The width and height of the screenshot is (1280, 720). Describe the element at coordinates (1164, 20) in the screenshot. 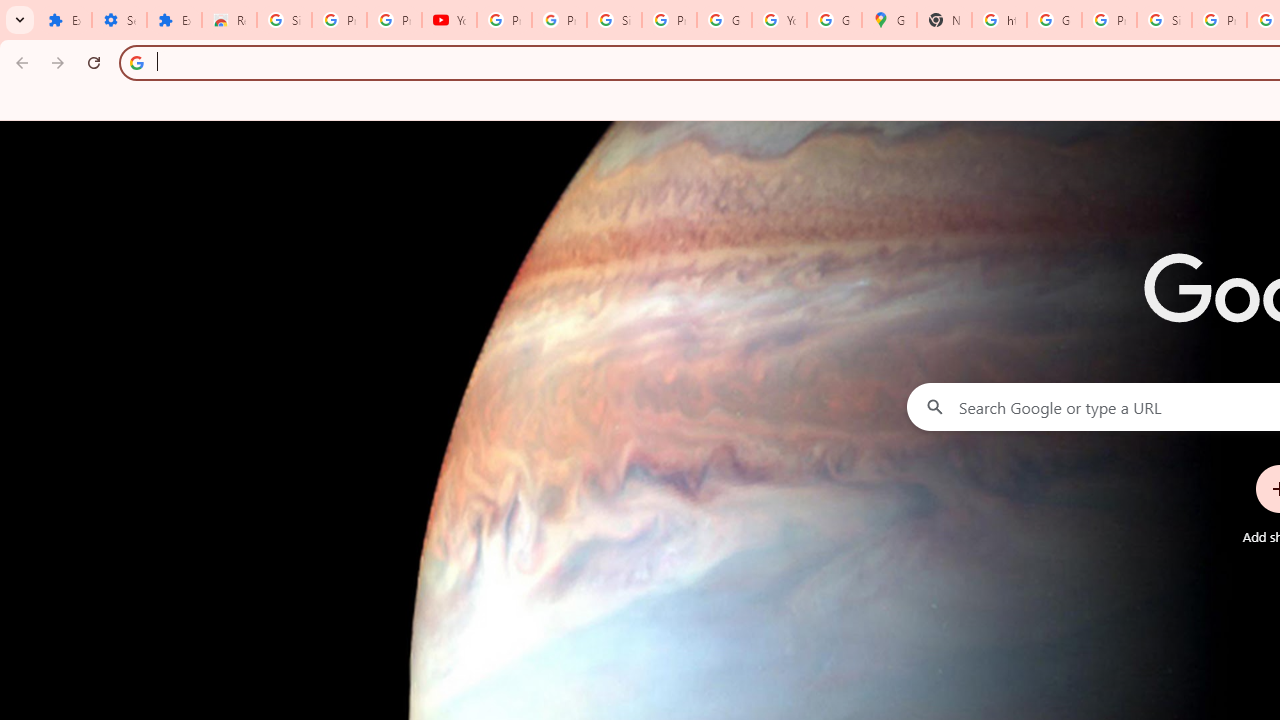

I see `Sign in - Google Accounts` at that location.